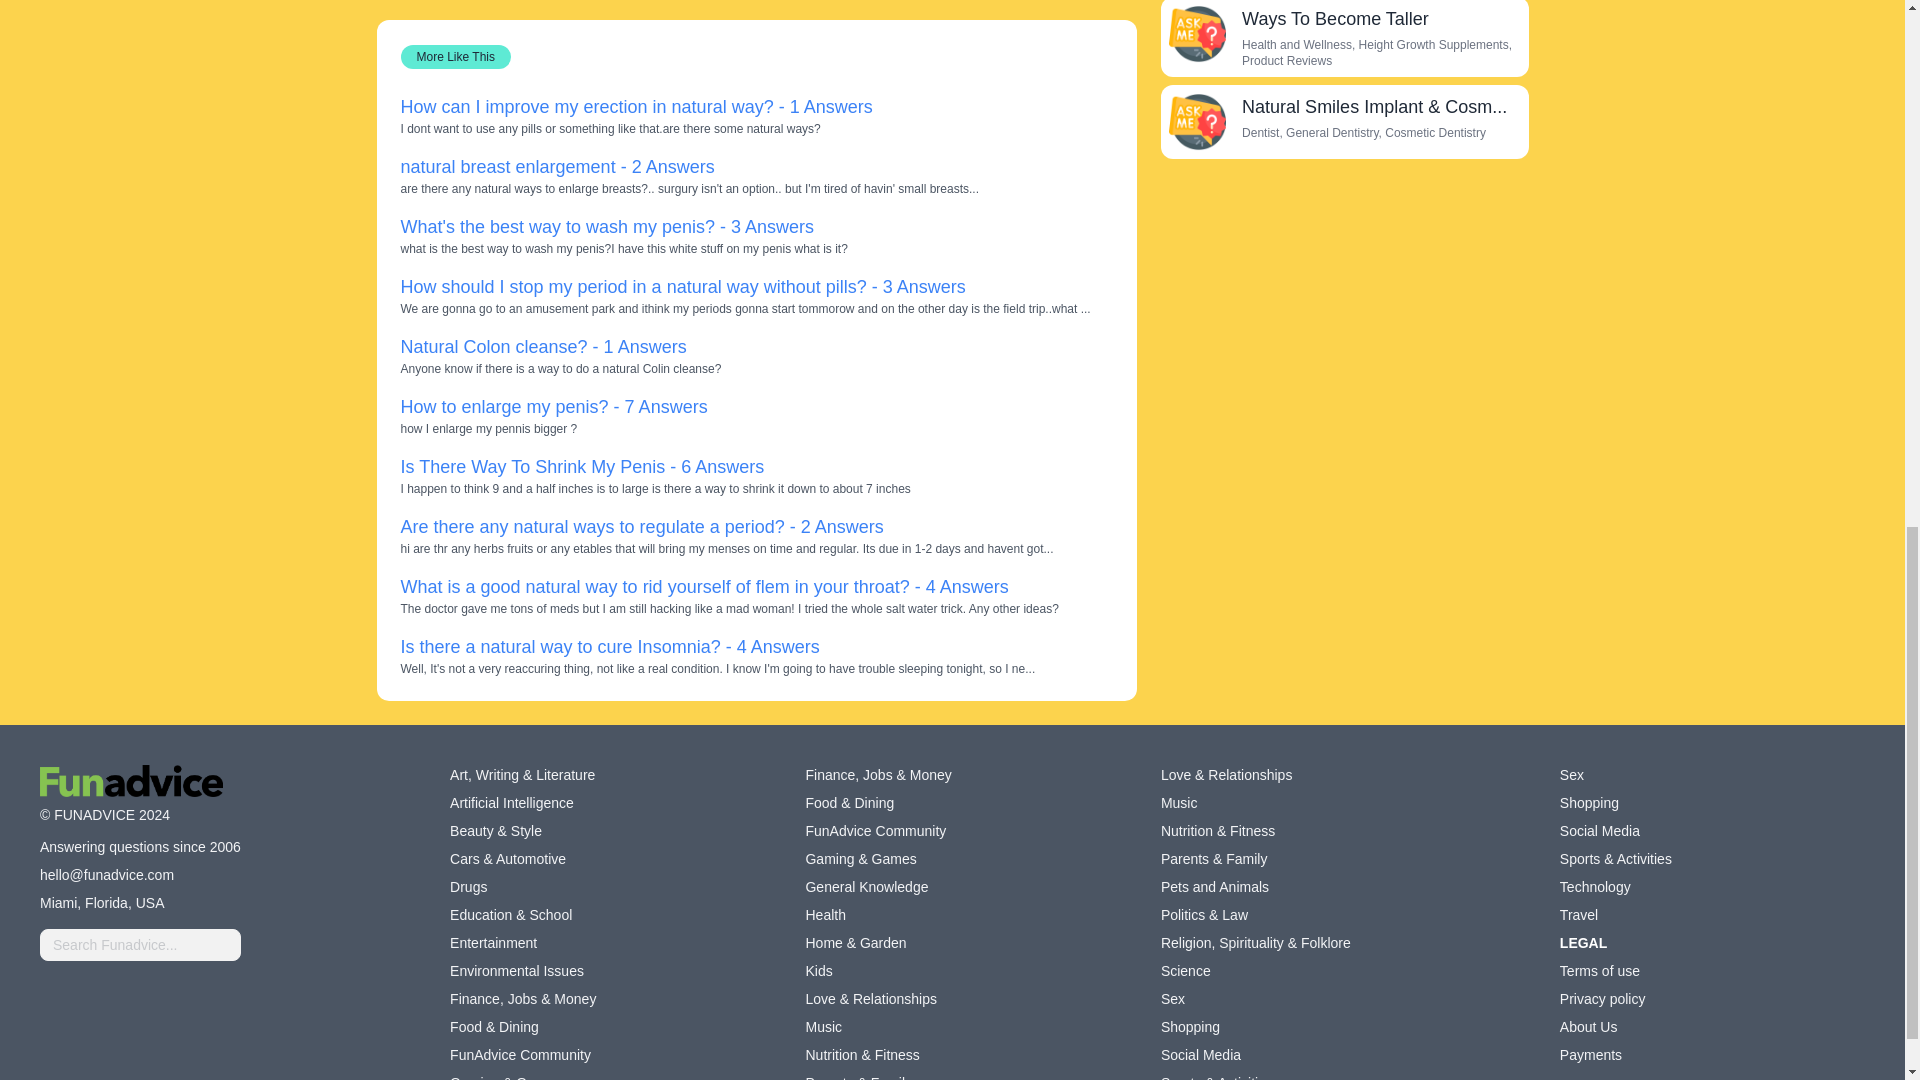 The image size is (1920, 1080). Describe the element at coordinates (552, 406) in the screenshot. I see `How to enlarge my penis? - 7 Answers` at that location.